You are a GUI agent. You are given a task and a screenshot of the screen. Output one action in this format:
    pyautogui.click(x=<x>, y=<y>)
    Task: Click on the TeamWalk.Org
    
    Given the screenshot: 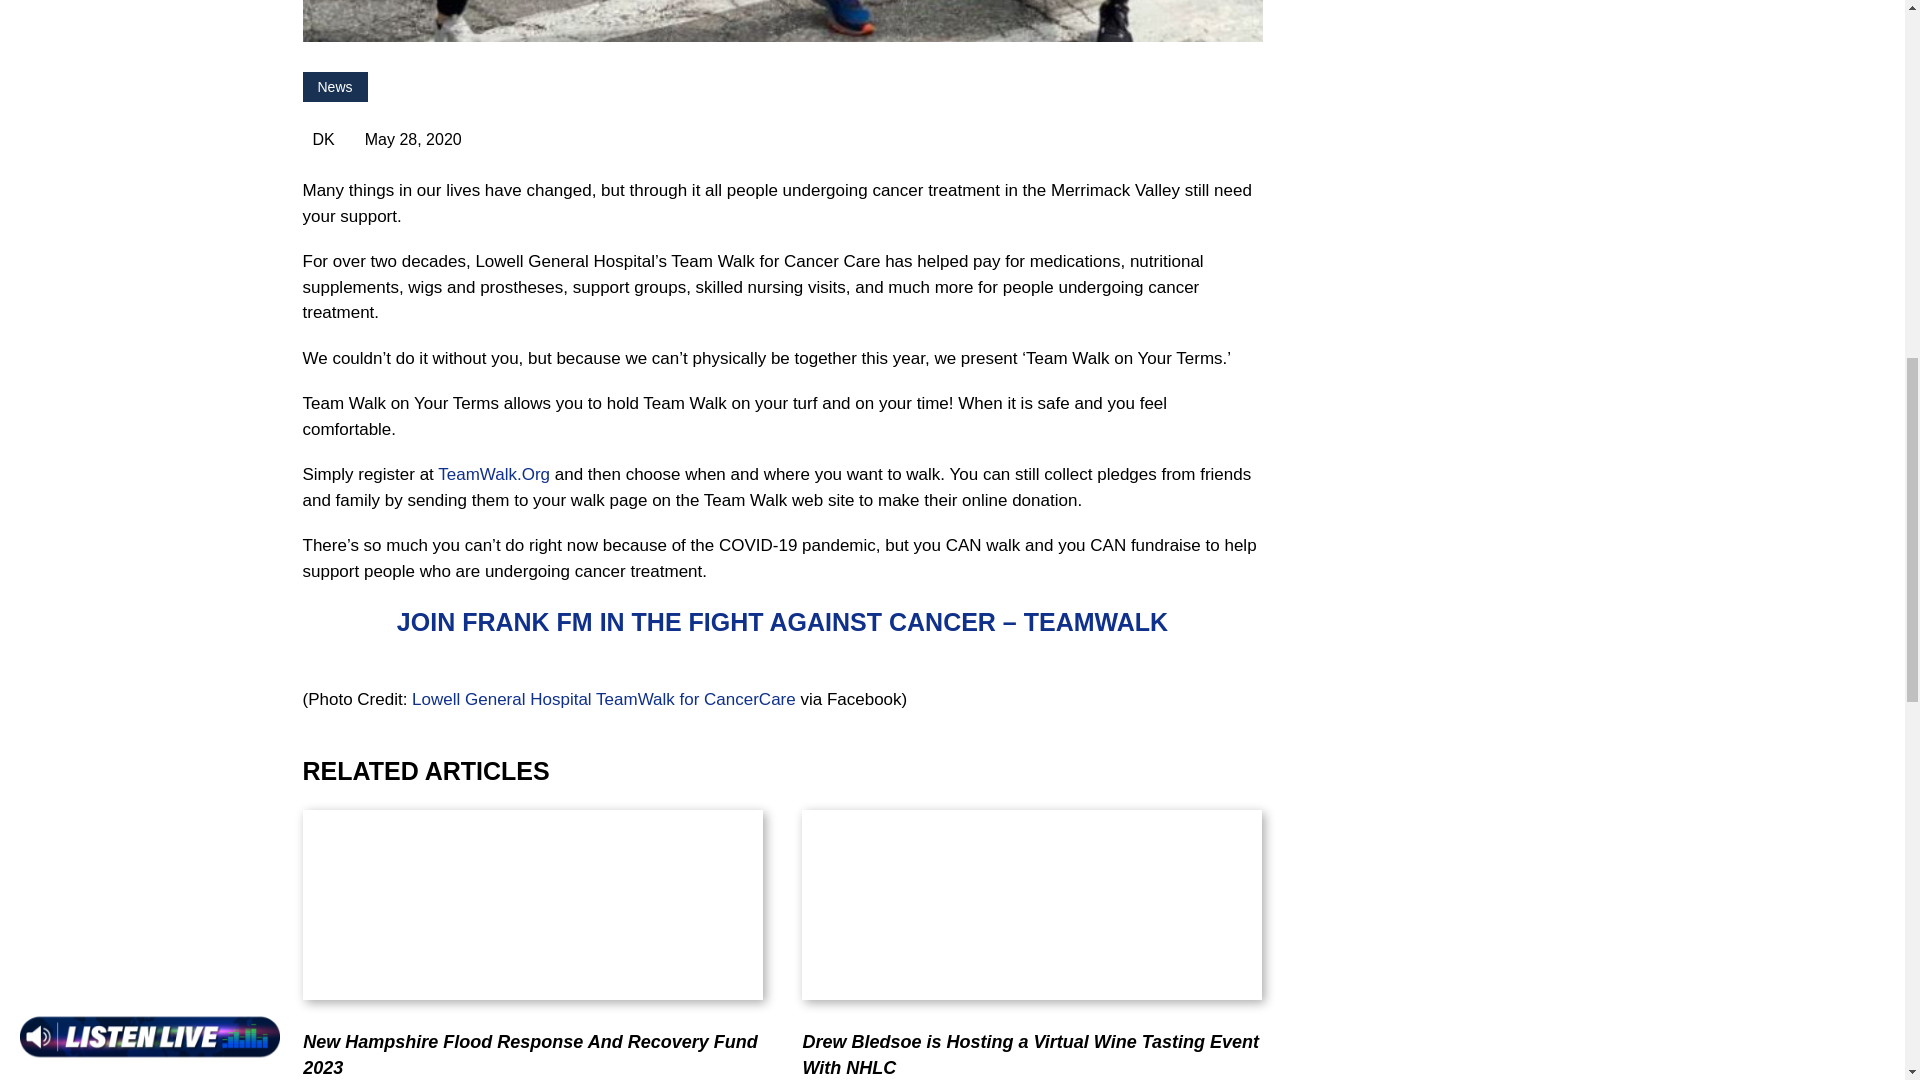 What is the action you would take?
    pyautogui.click(x=493, y=474)
    